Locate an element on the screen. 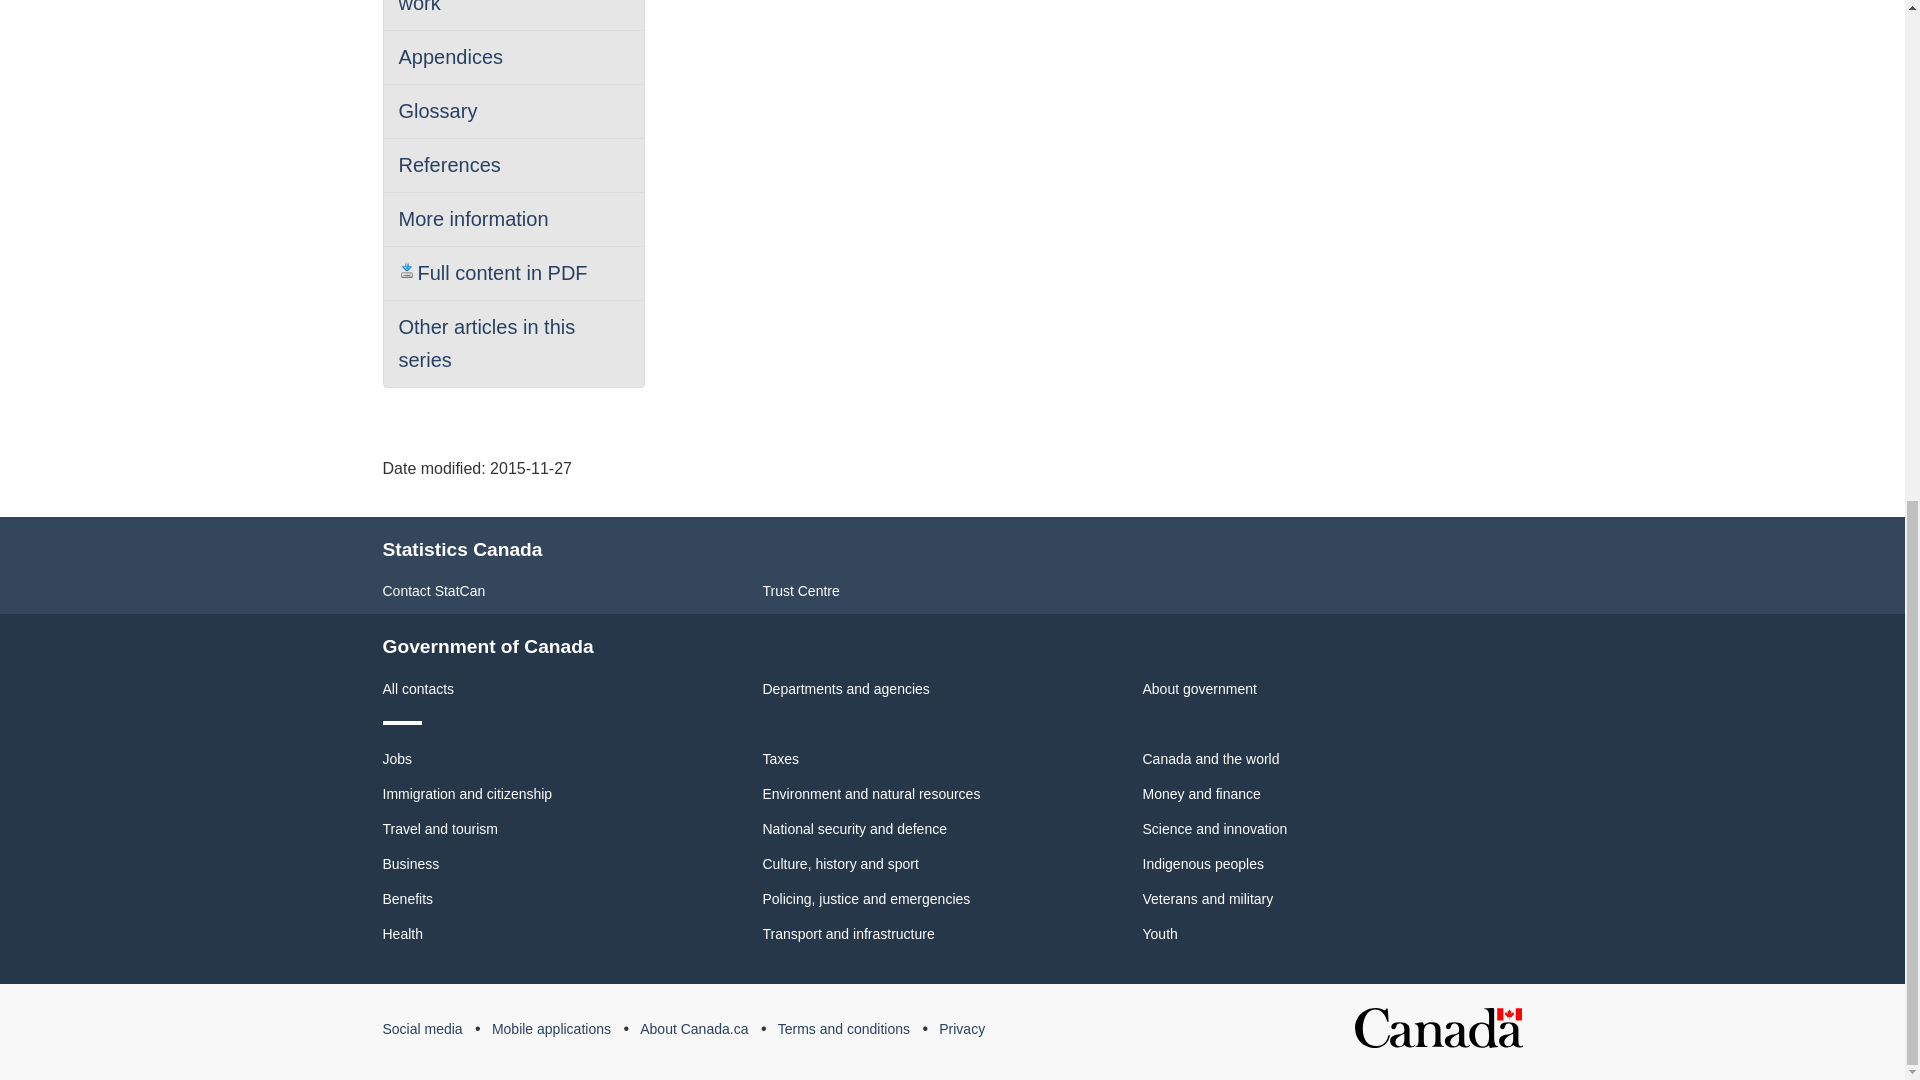 This screenshot has height=1080, width=1920. References is located at coordinates (448, 165).